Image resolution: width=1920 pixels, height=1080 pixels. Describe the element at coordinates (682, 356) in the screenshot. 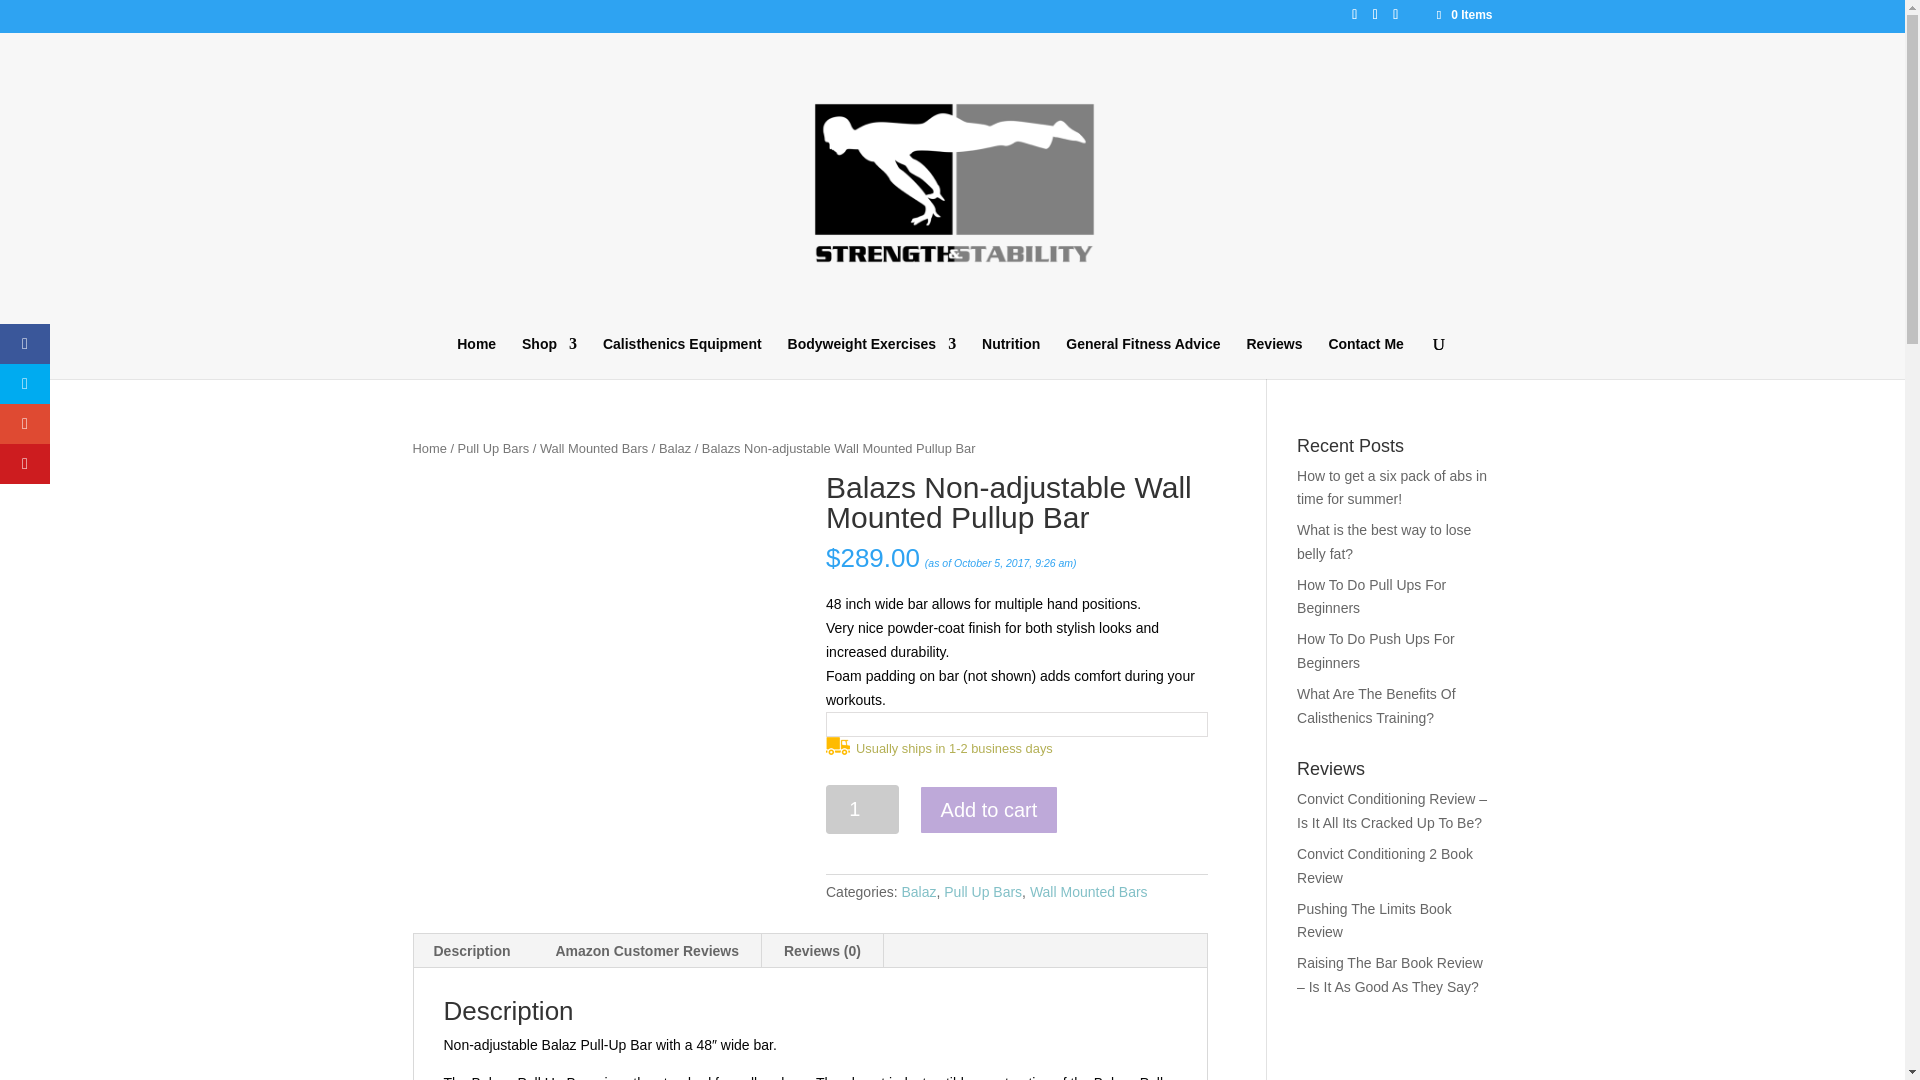

I see `Calisthenics Equipment` at that location.